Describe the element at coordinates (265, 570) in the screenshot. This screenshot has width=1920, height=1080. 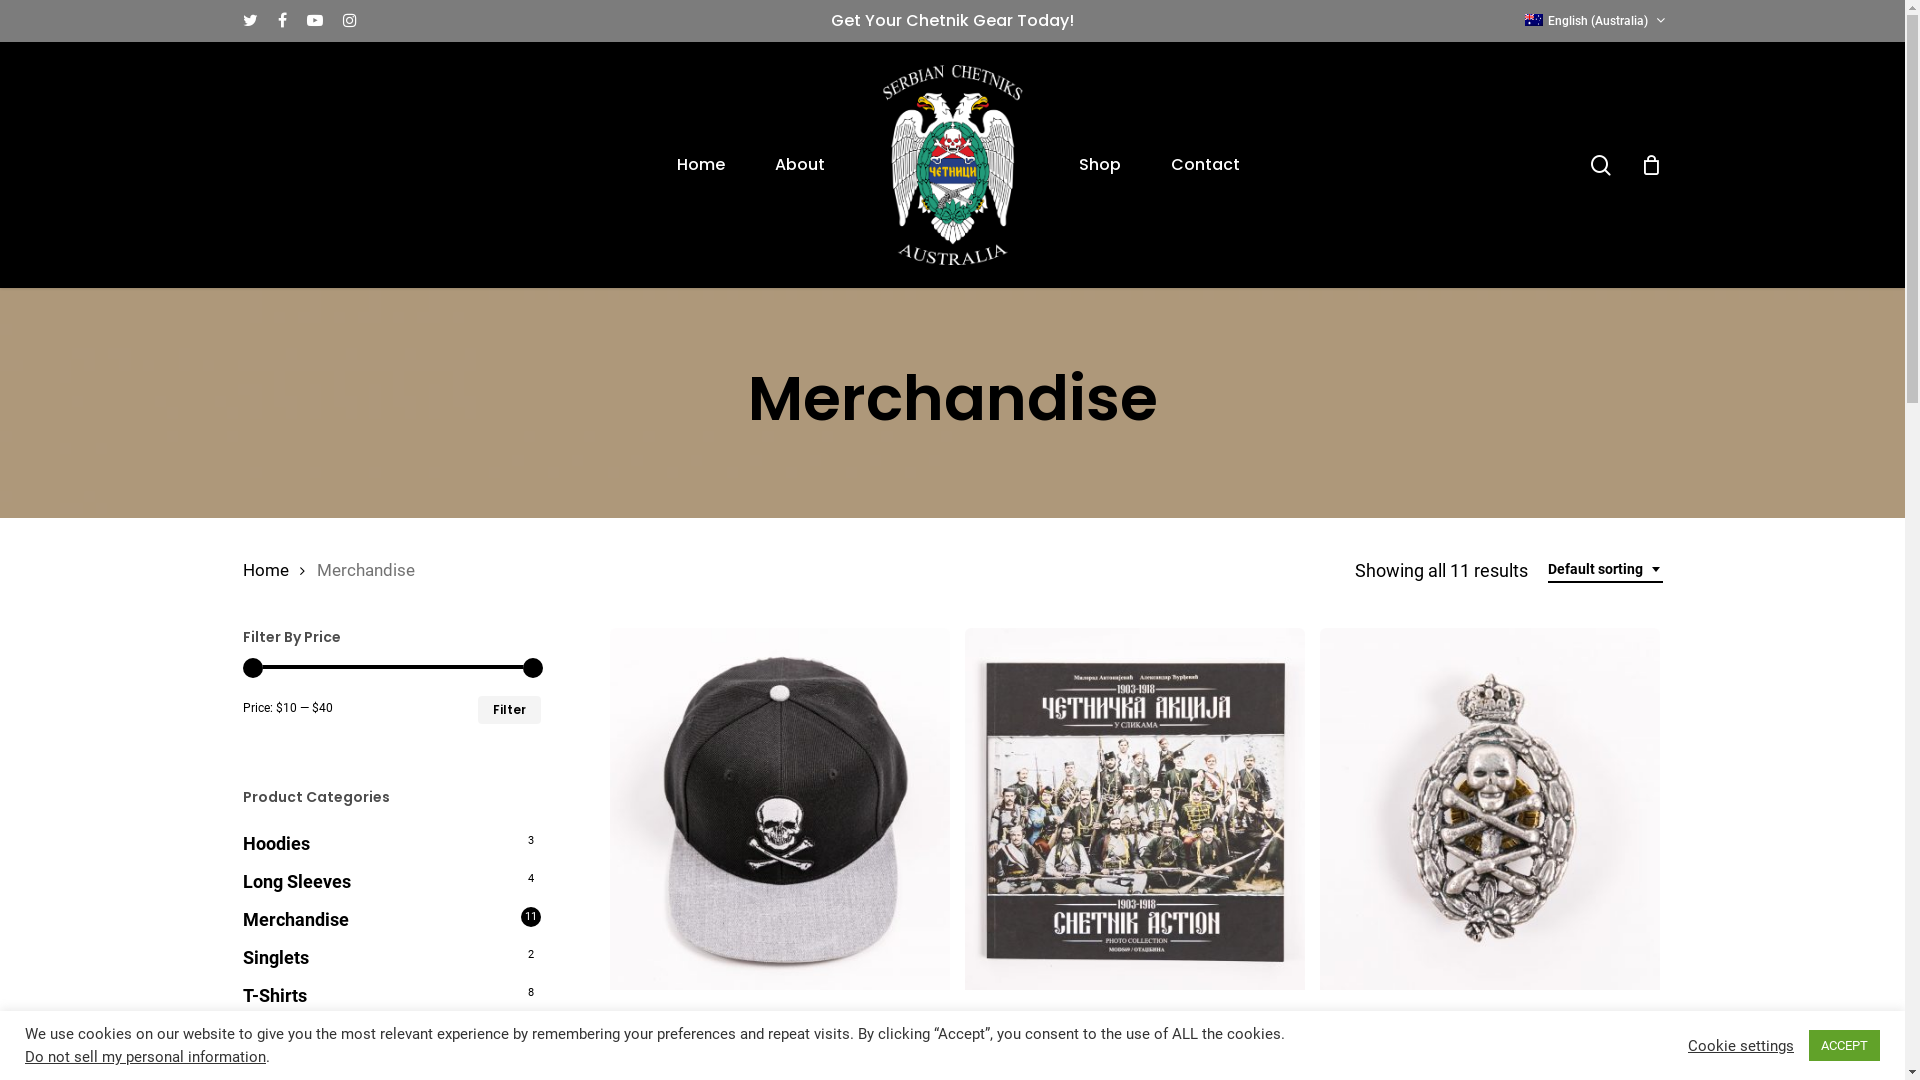
I see `Home` at that location.